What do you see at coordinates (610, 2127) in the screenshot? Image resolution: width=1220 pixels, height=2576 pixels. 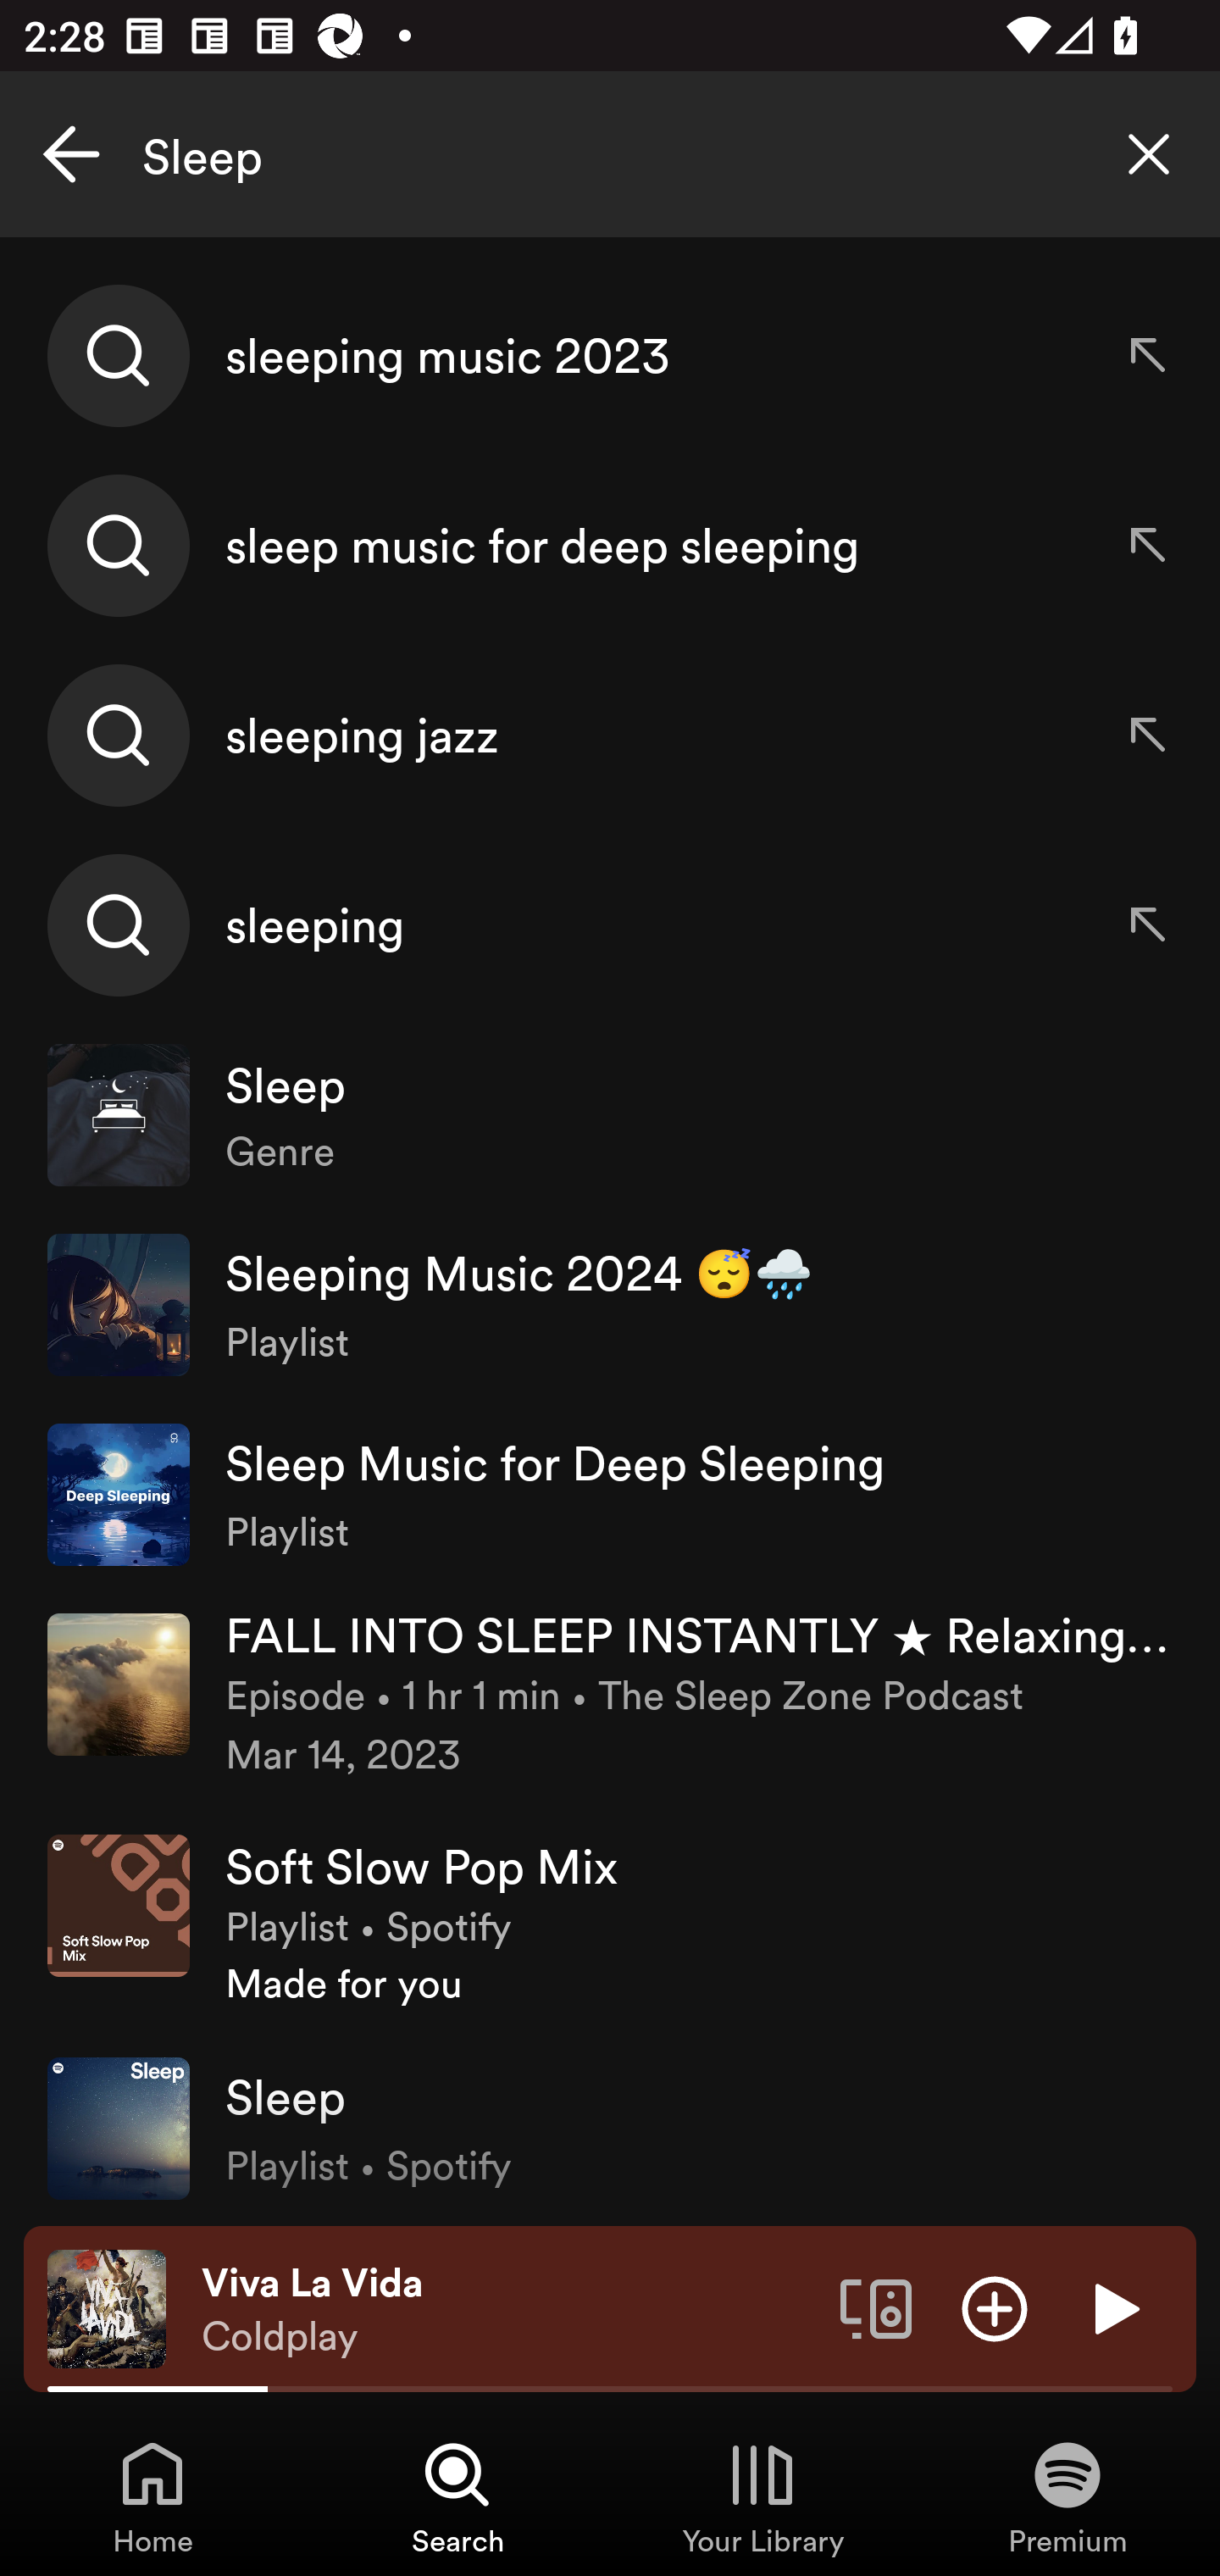 I see `Sleep Playlist • Spotify` at bounding box center [610, 2127].